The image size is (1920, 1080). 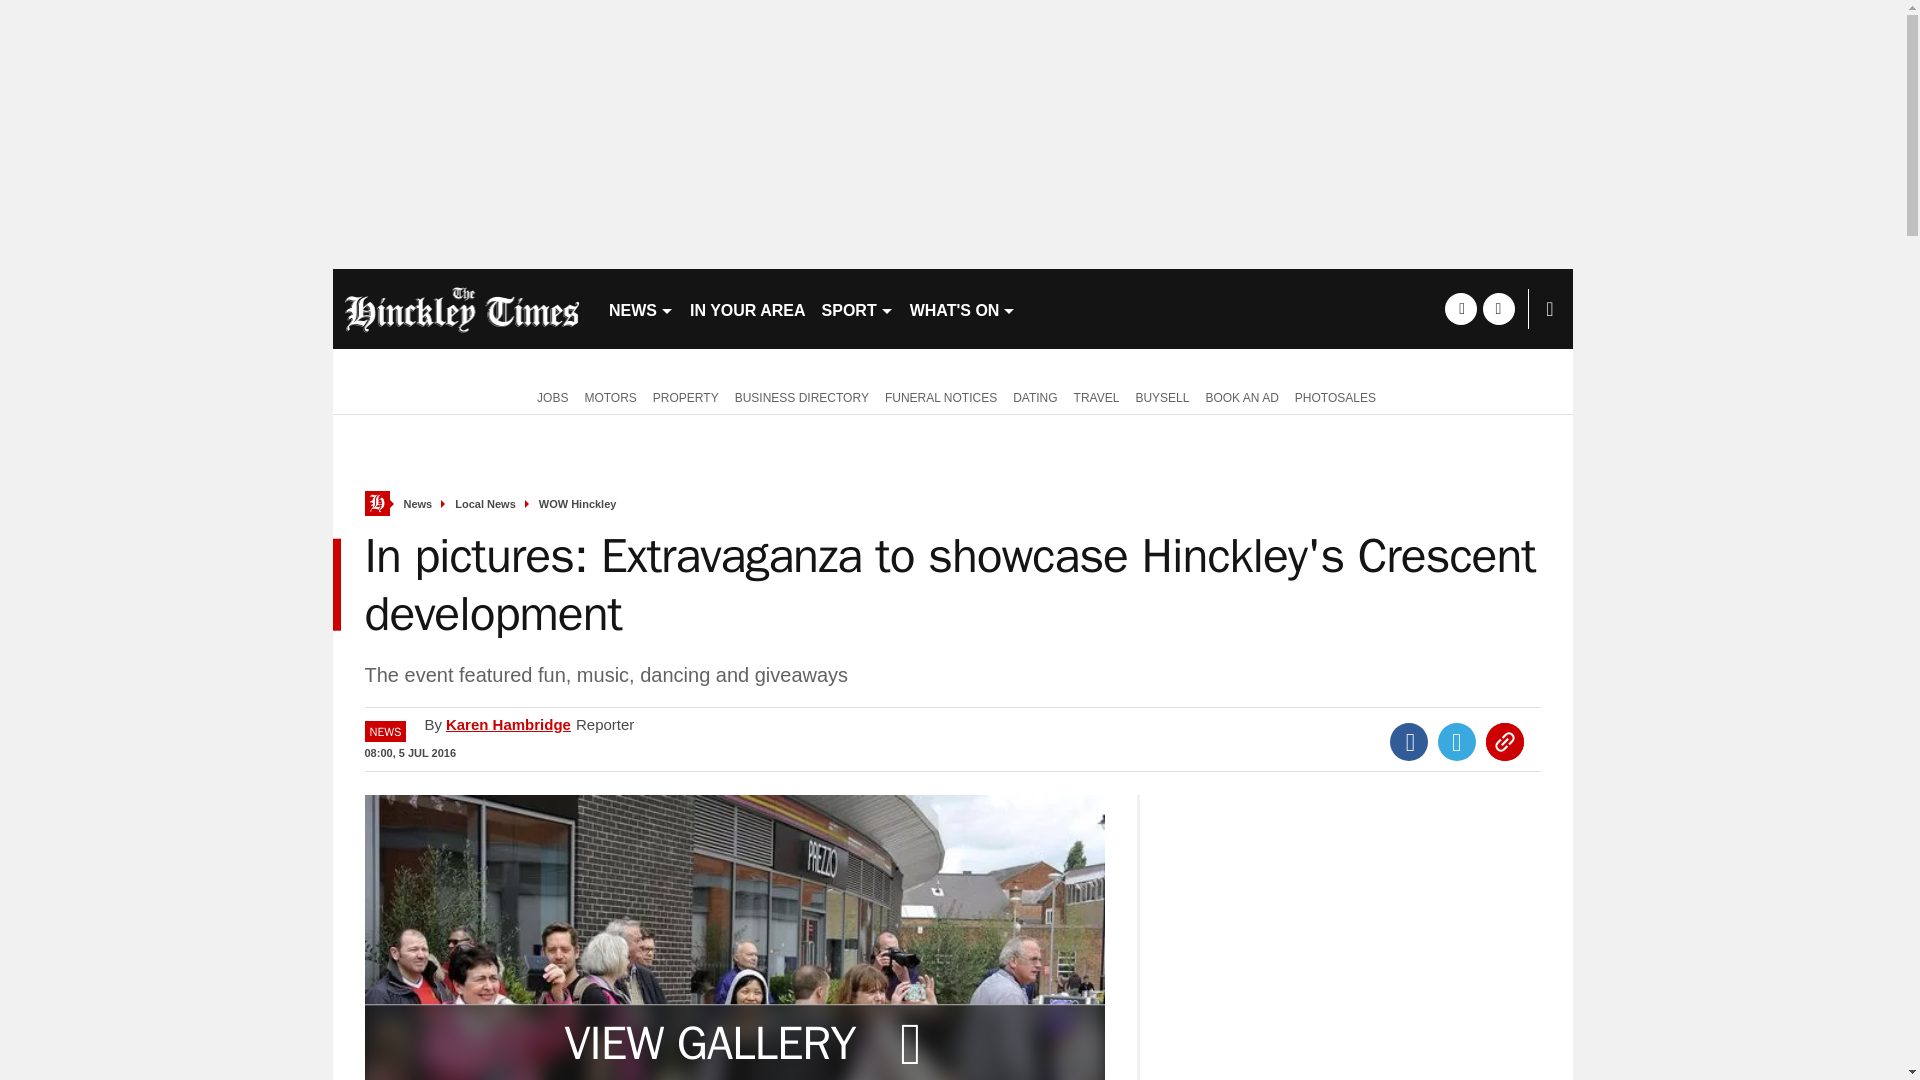 I want to click on SPORT, so click(x=858, y=308).